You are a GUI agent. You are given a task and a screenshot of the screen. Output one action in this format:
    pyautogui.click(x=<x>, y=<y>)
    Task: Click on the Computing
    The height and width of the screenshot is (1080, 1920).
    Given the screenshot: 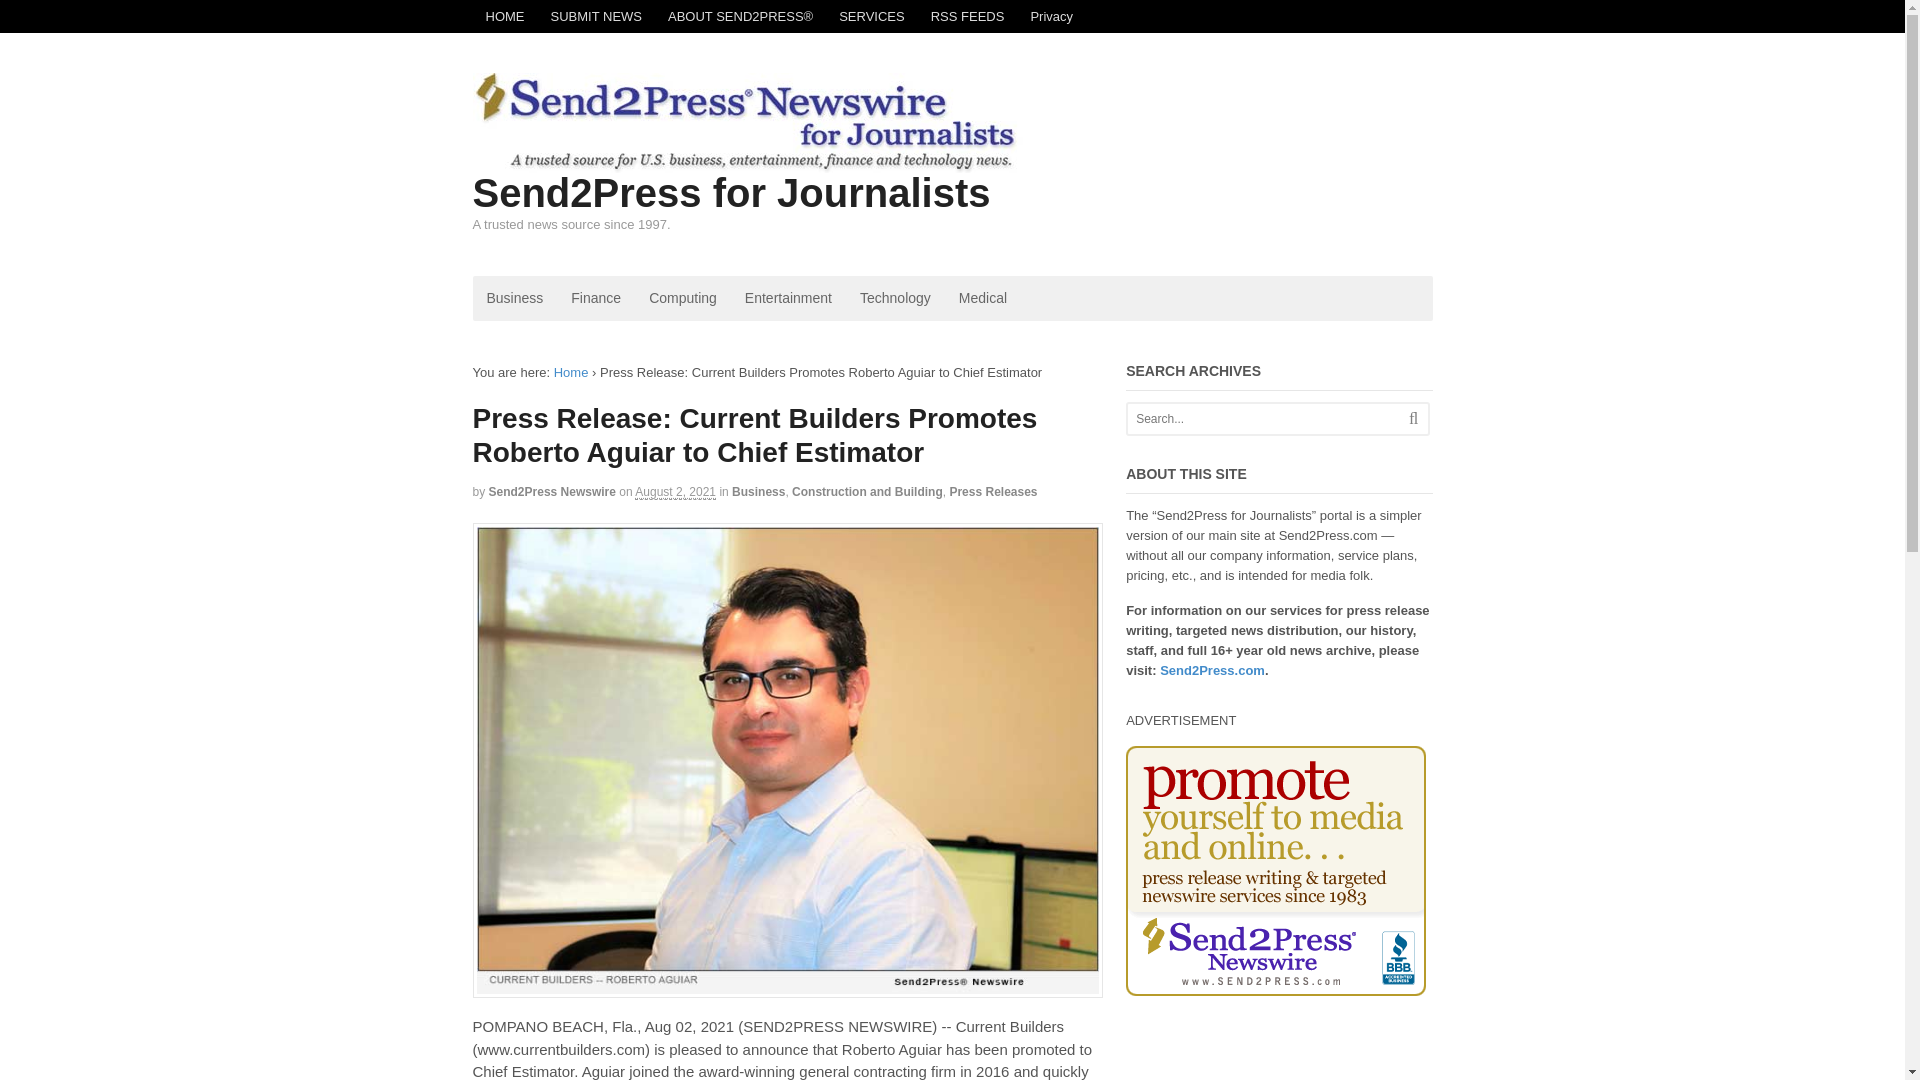 What is the action you would take?
    pyautogui.click(x=683, y=298)
    